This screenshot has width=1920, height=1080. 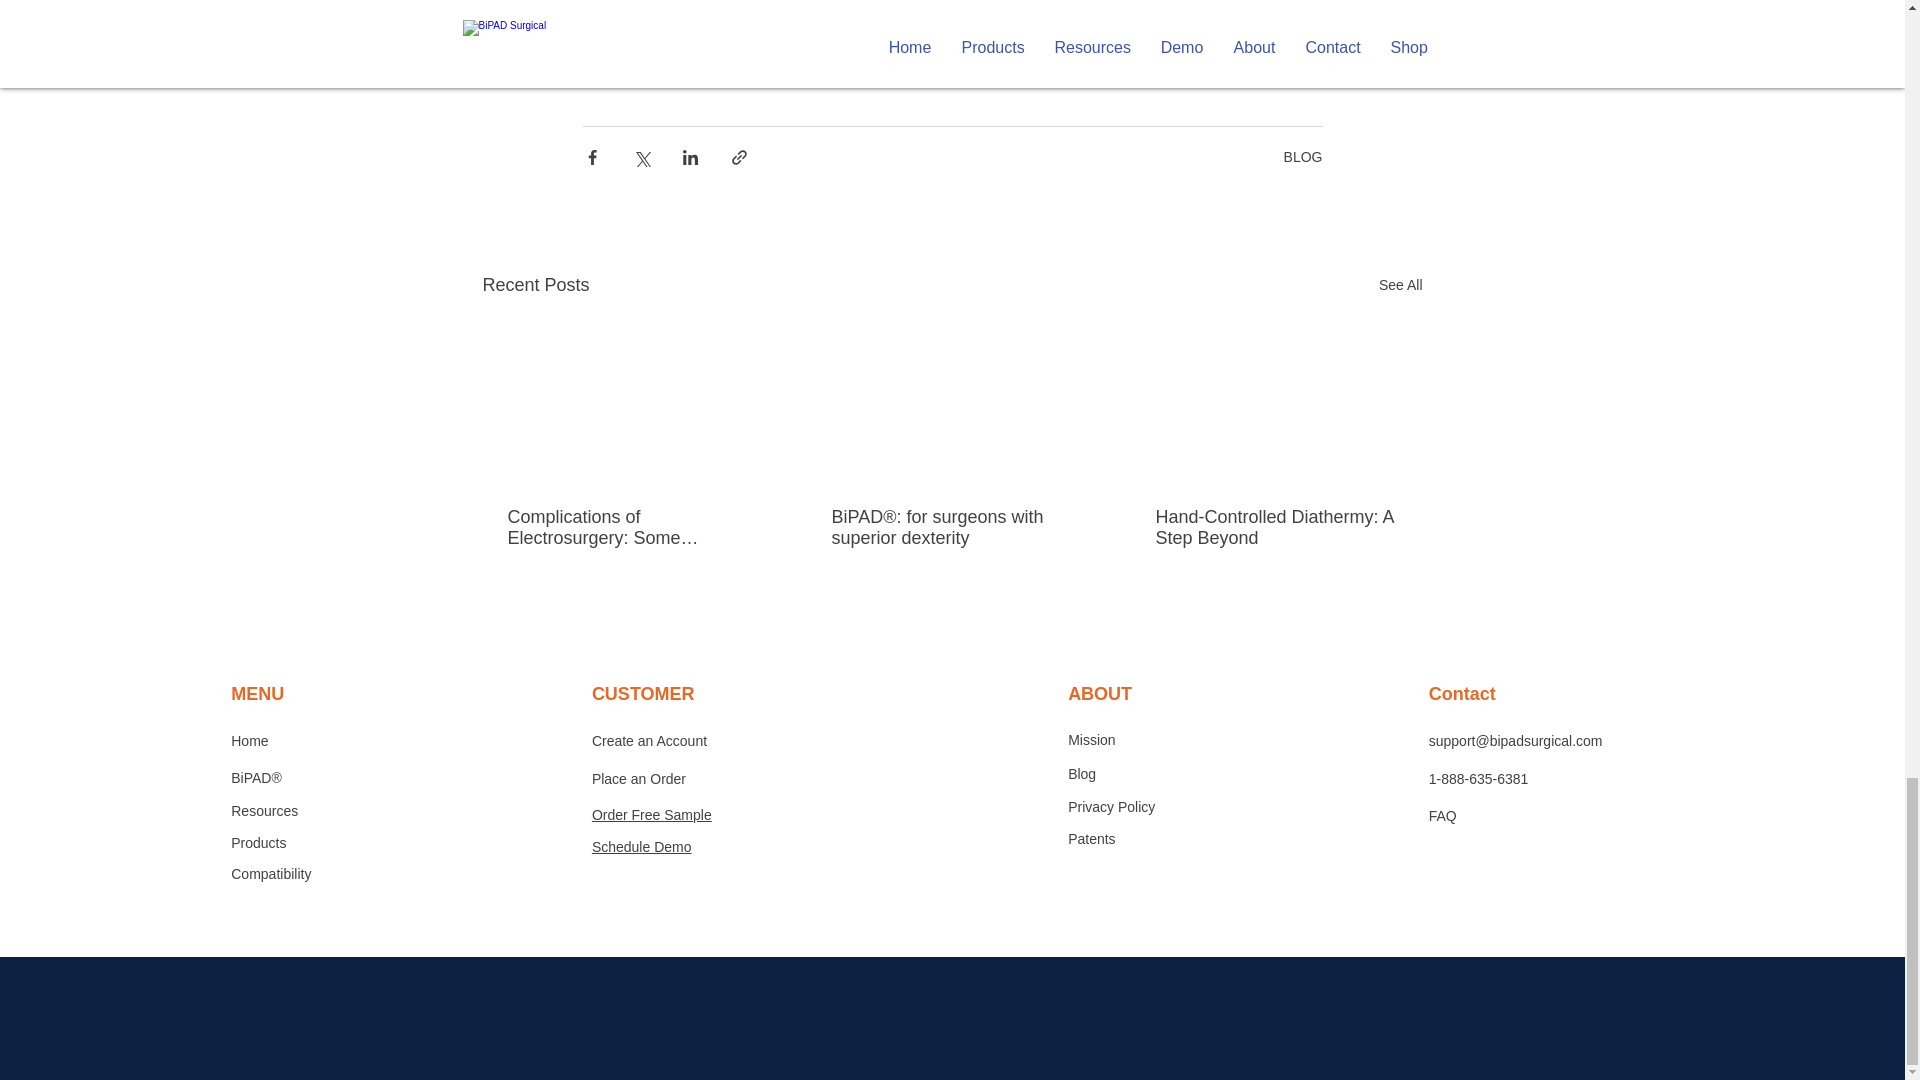 What do you see at coordinates (1275, 527) in the screenshot?
I see `Hand-Controlled Diathermy: A Step Beyond` at bounding box center [1275, 527].